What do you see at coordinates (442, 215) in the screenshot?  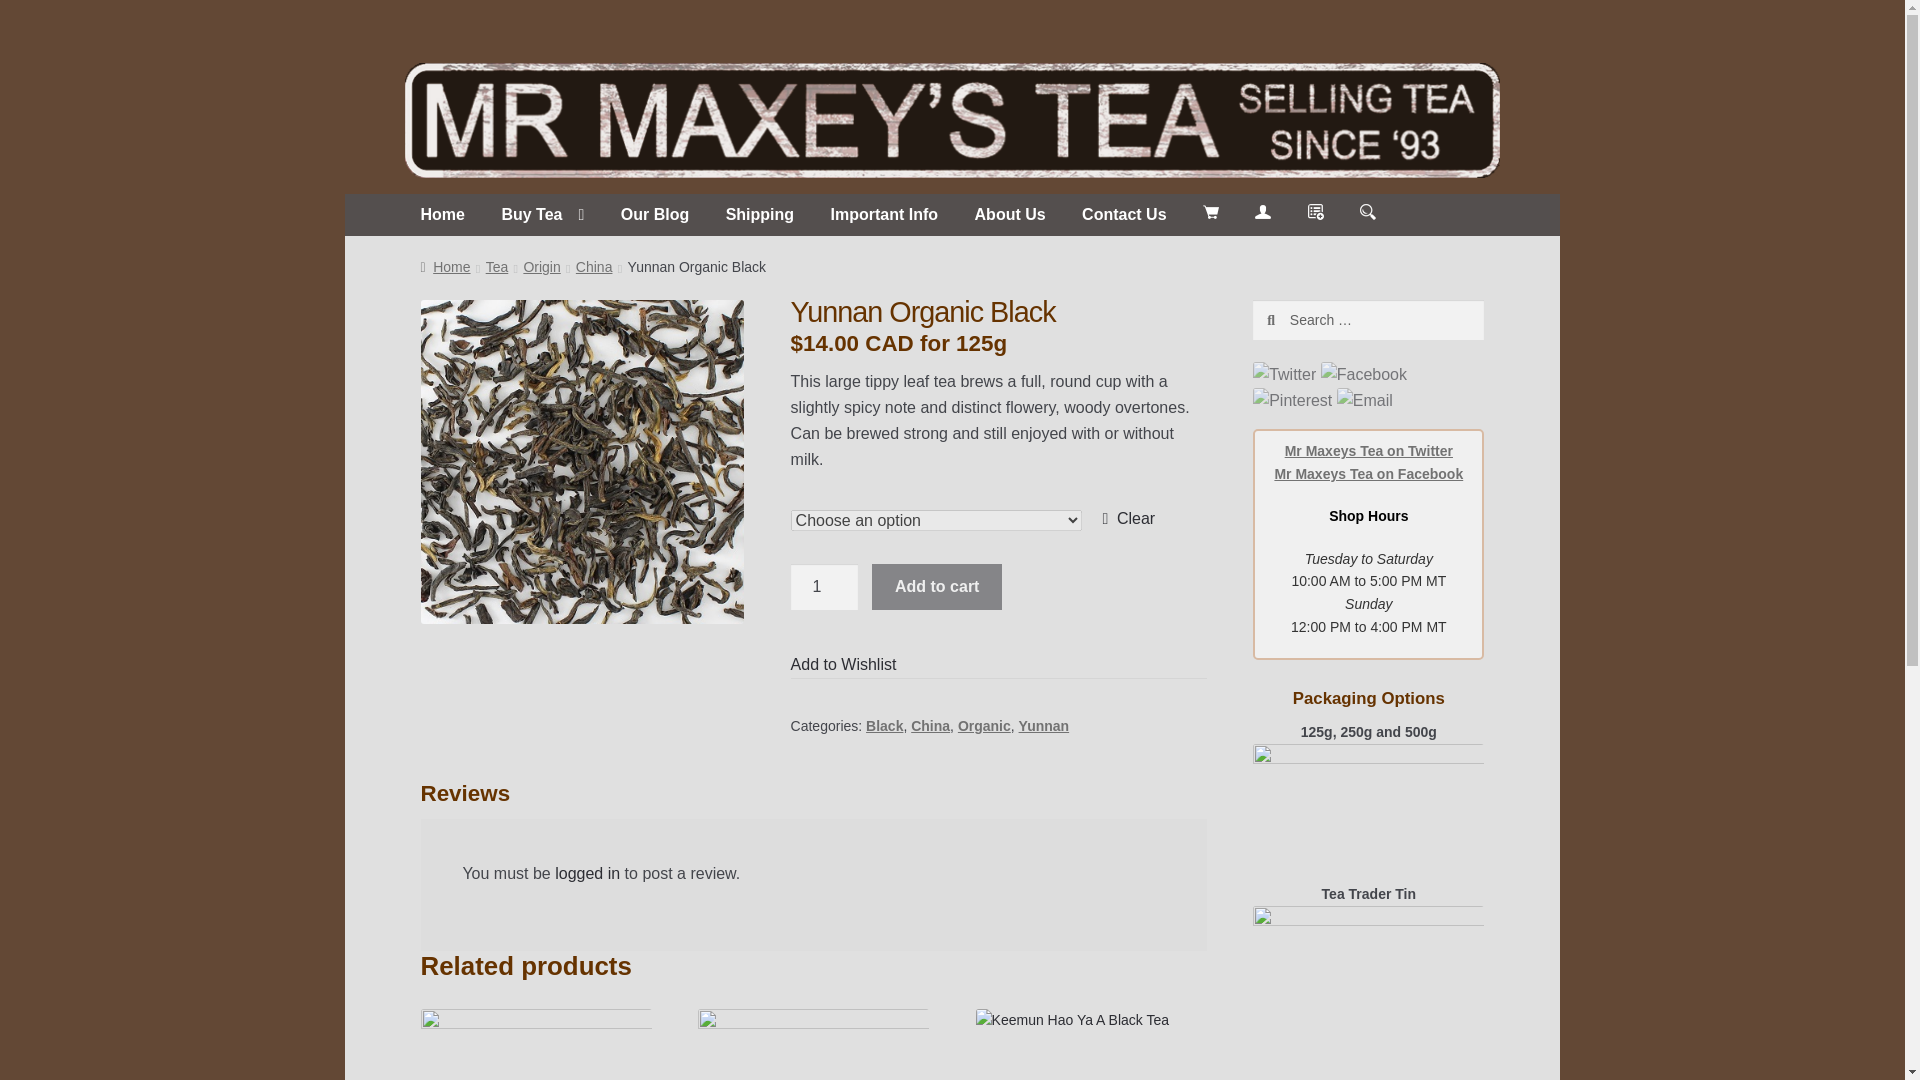 I see `Home` at bounding box center [442, 215].